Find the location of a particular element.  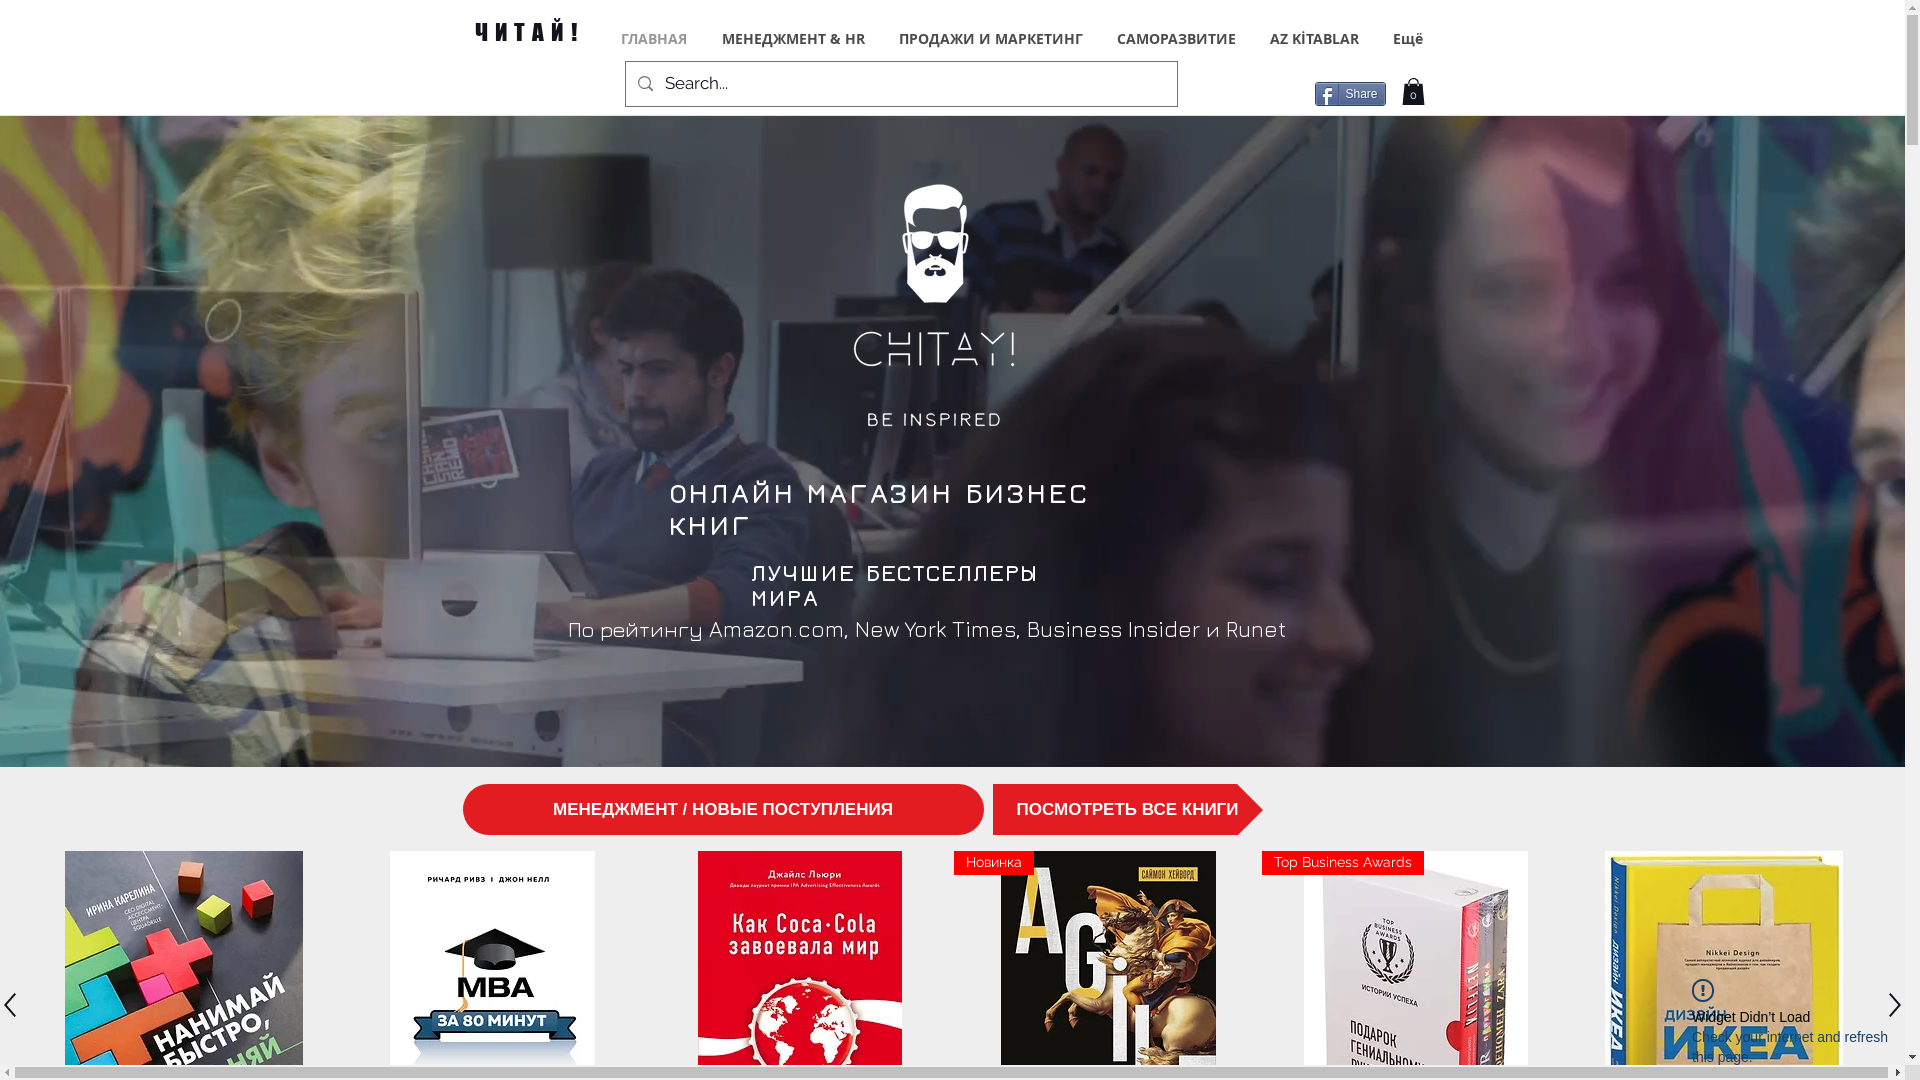

Share is located at coordinates (1350, 94).